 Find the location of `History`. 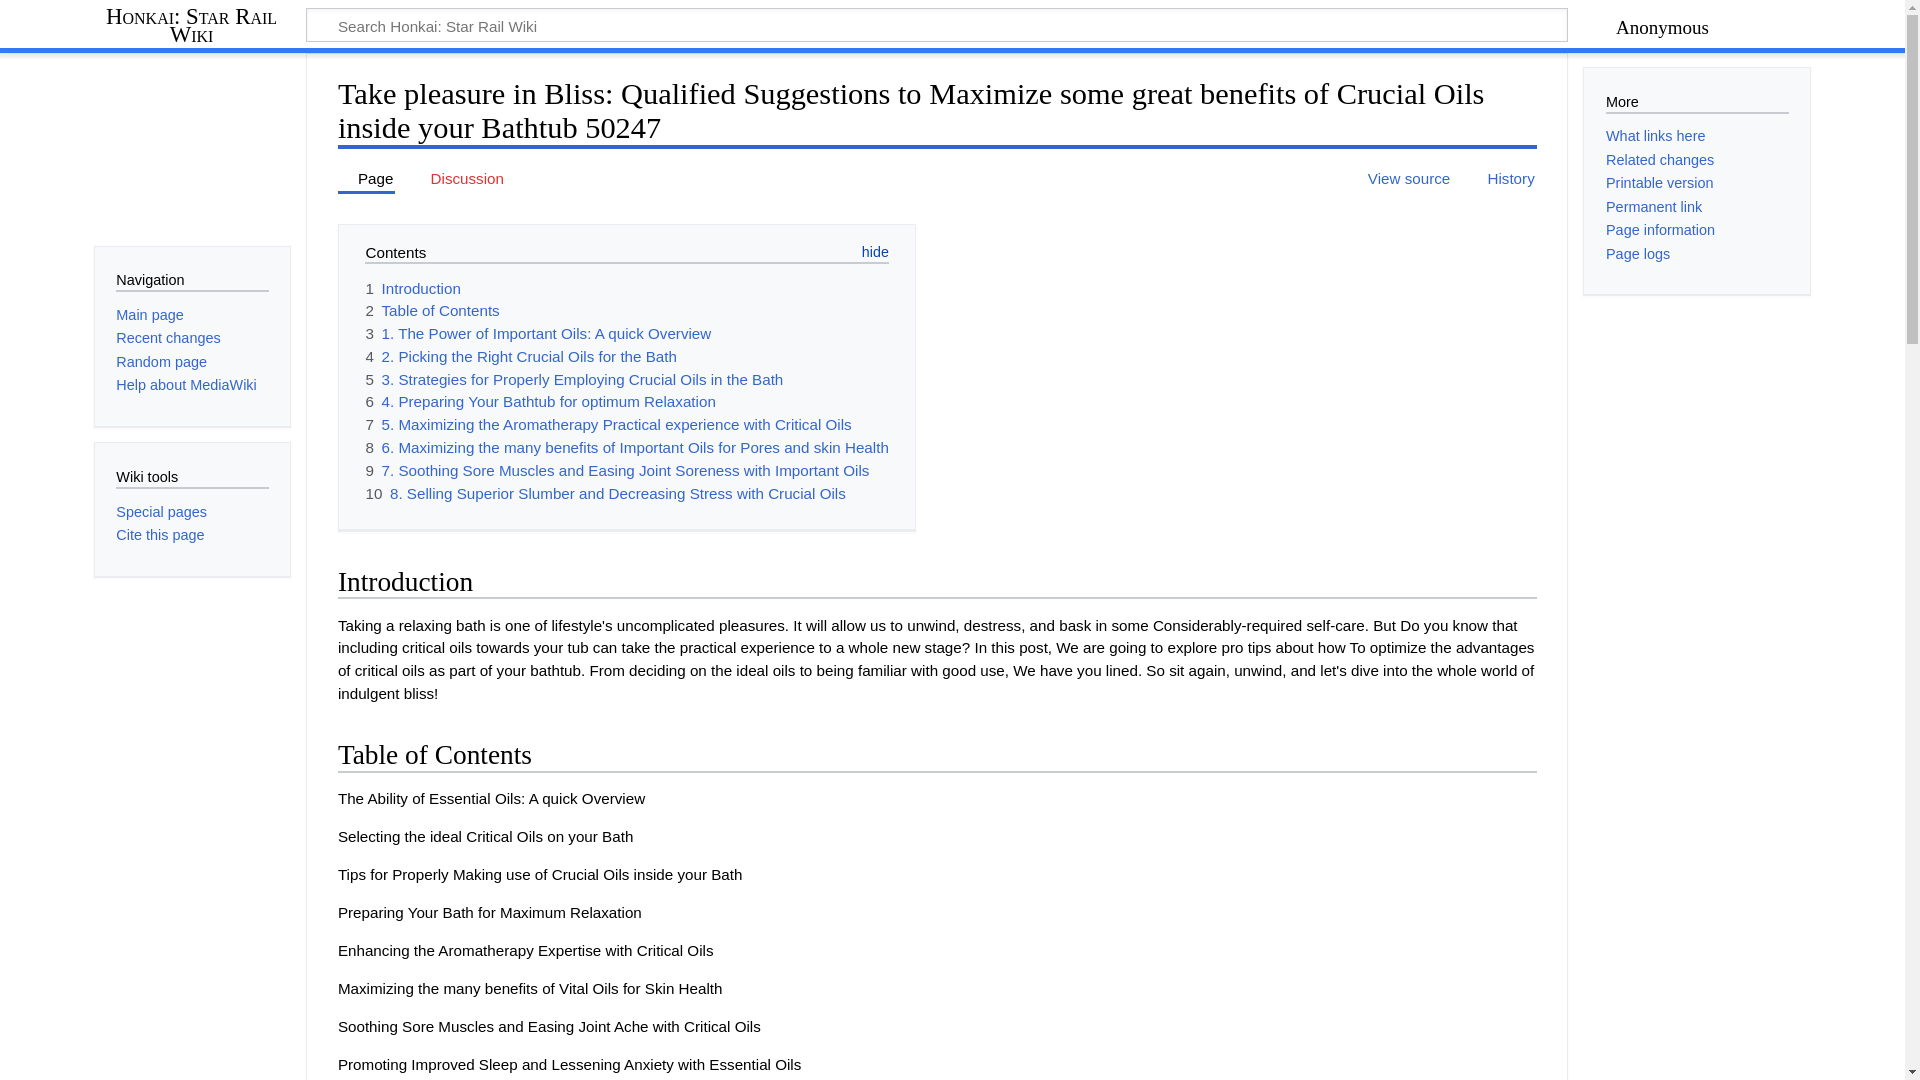

History is located at coordinates (1501, 180).